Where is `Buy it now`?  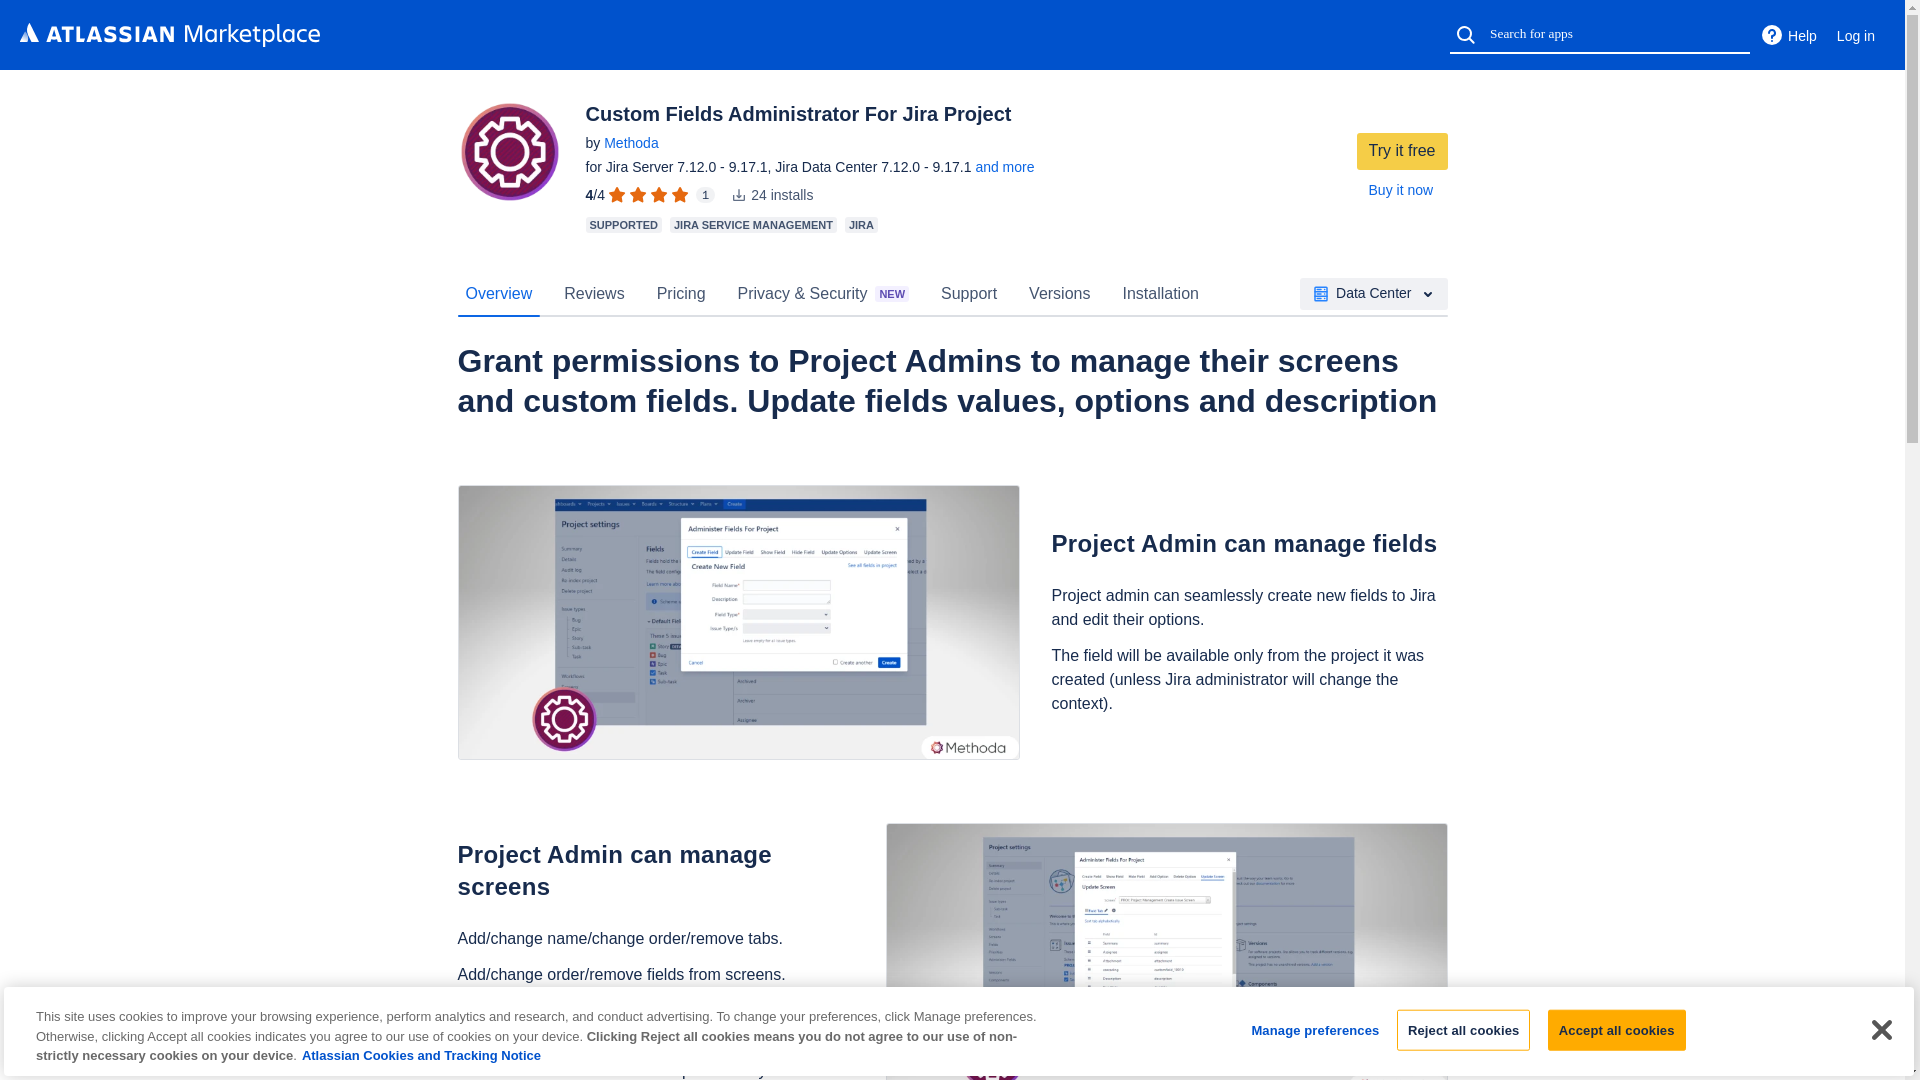 Buy it now is located at coordinates (1401, 190).